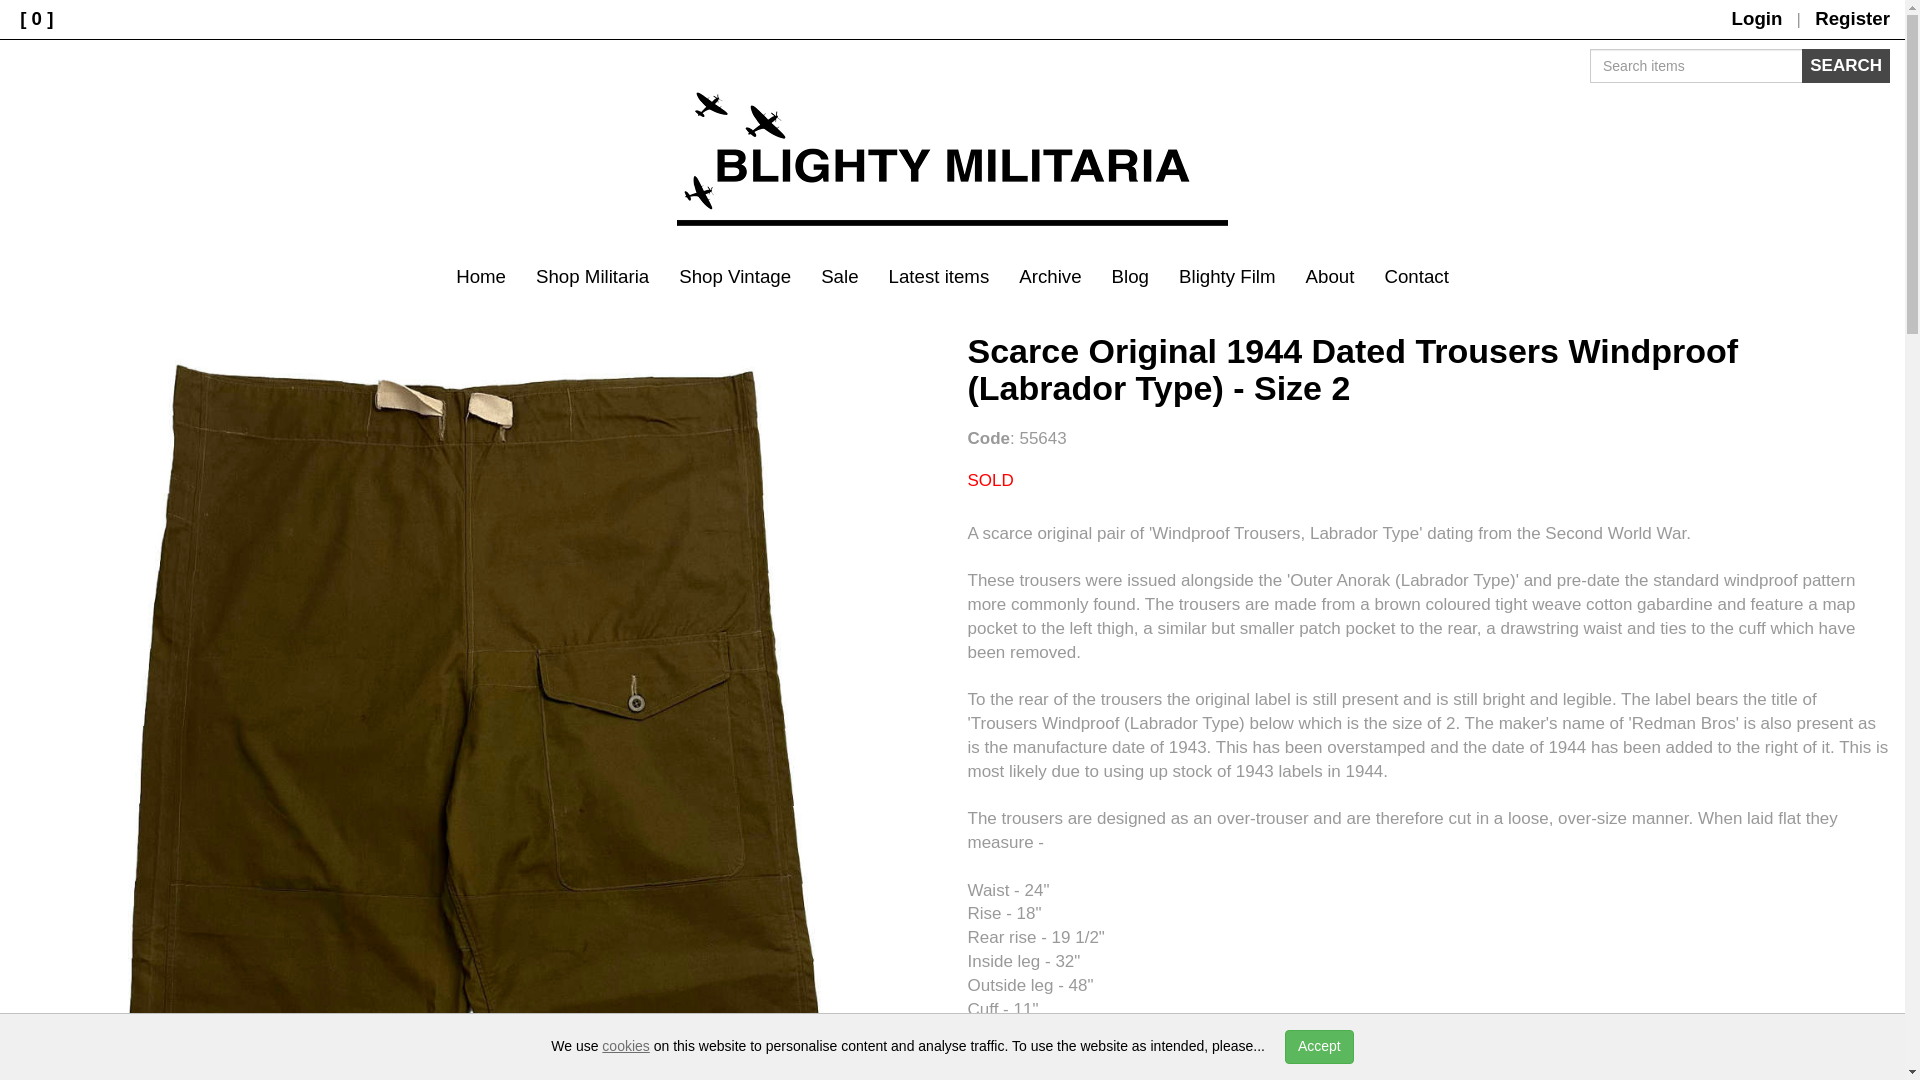 The width and height of the screenshot is (1920, 1080). Describe the element at coordinates (1318, 1046) in the screenshot. I see `Accept` at that location.